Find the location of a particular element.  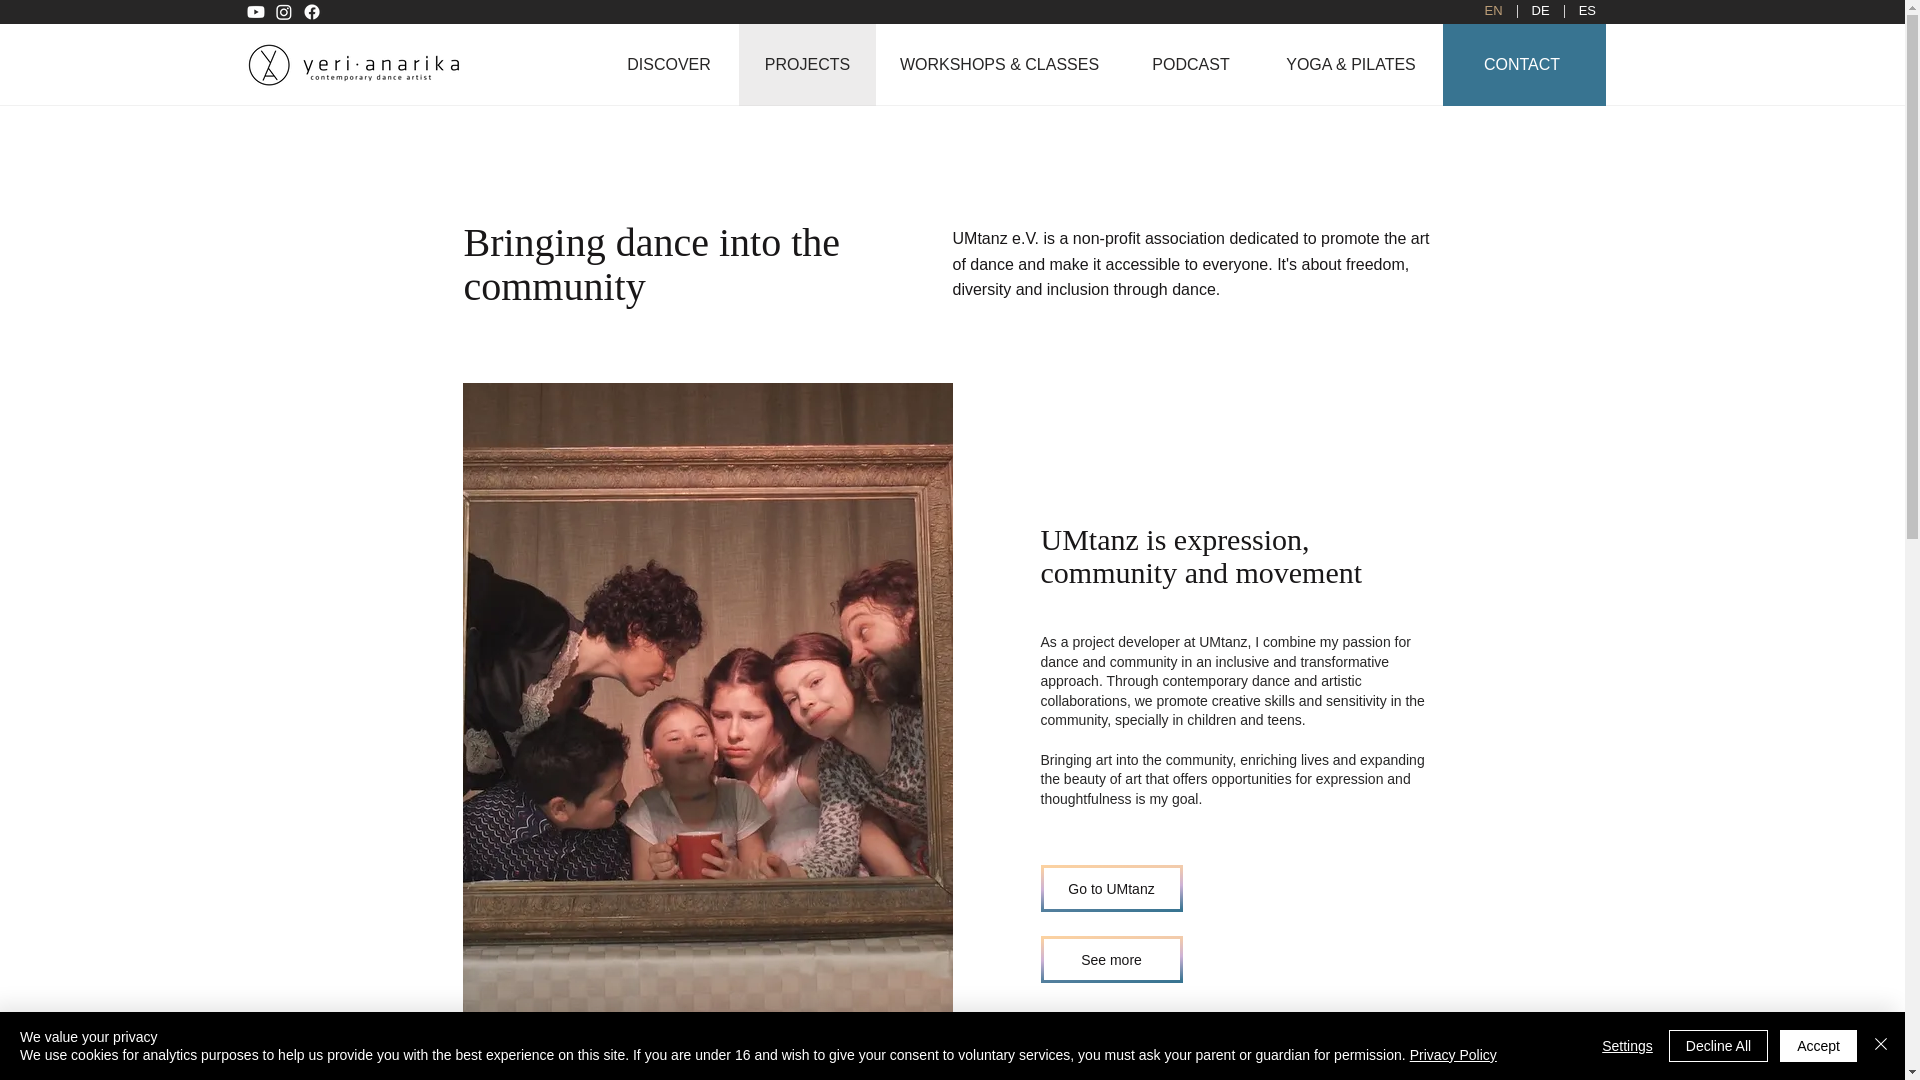

PODCAST is located at coordinates (1189, 64).